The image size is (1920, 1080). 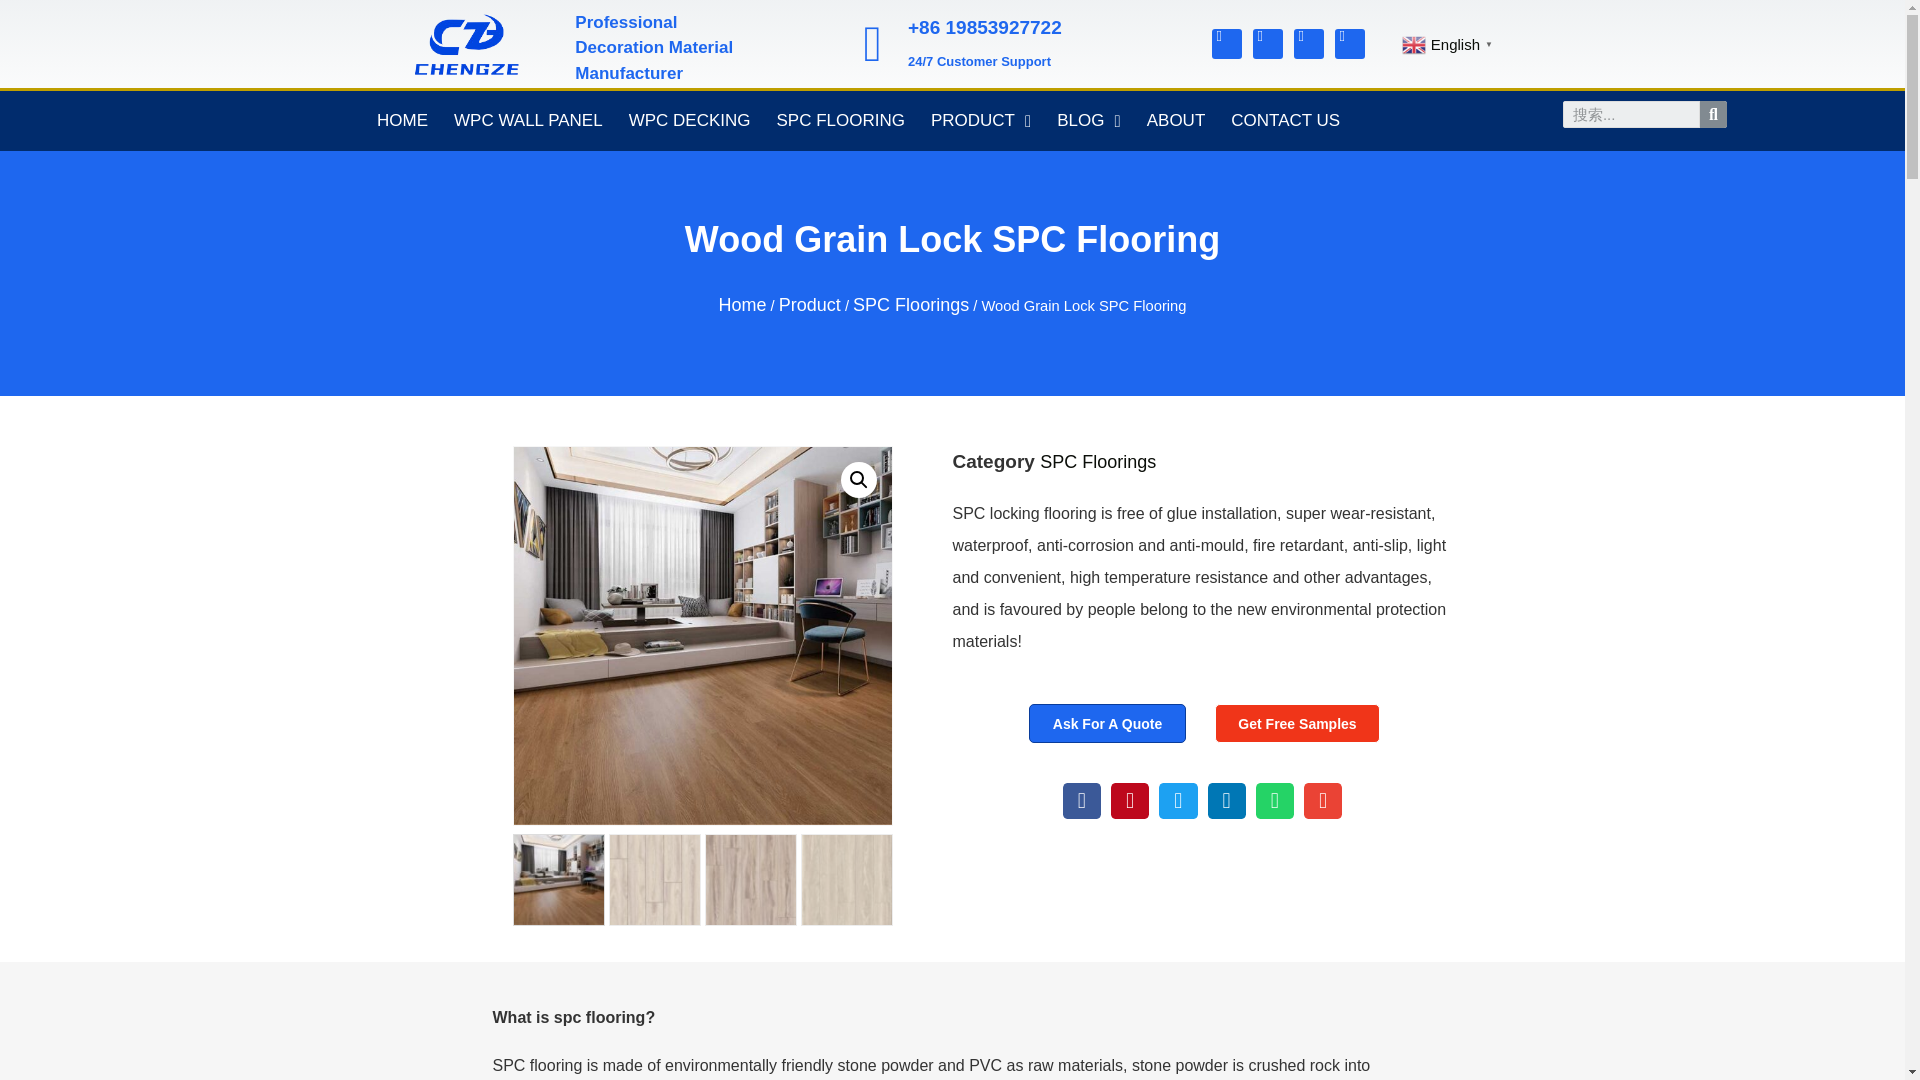 I want to click on CONTACT US, so click(x=1285, y=120).